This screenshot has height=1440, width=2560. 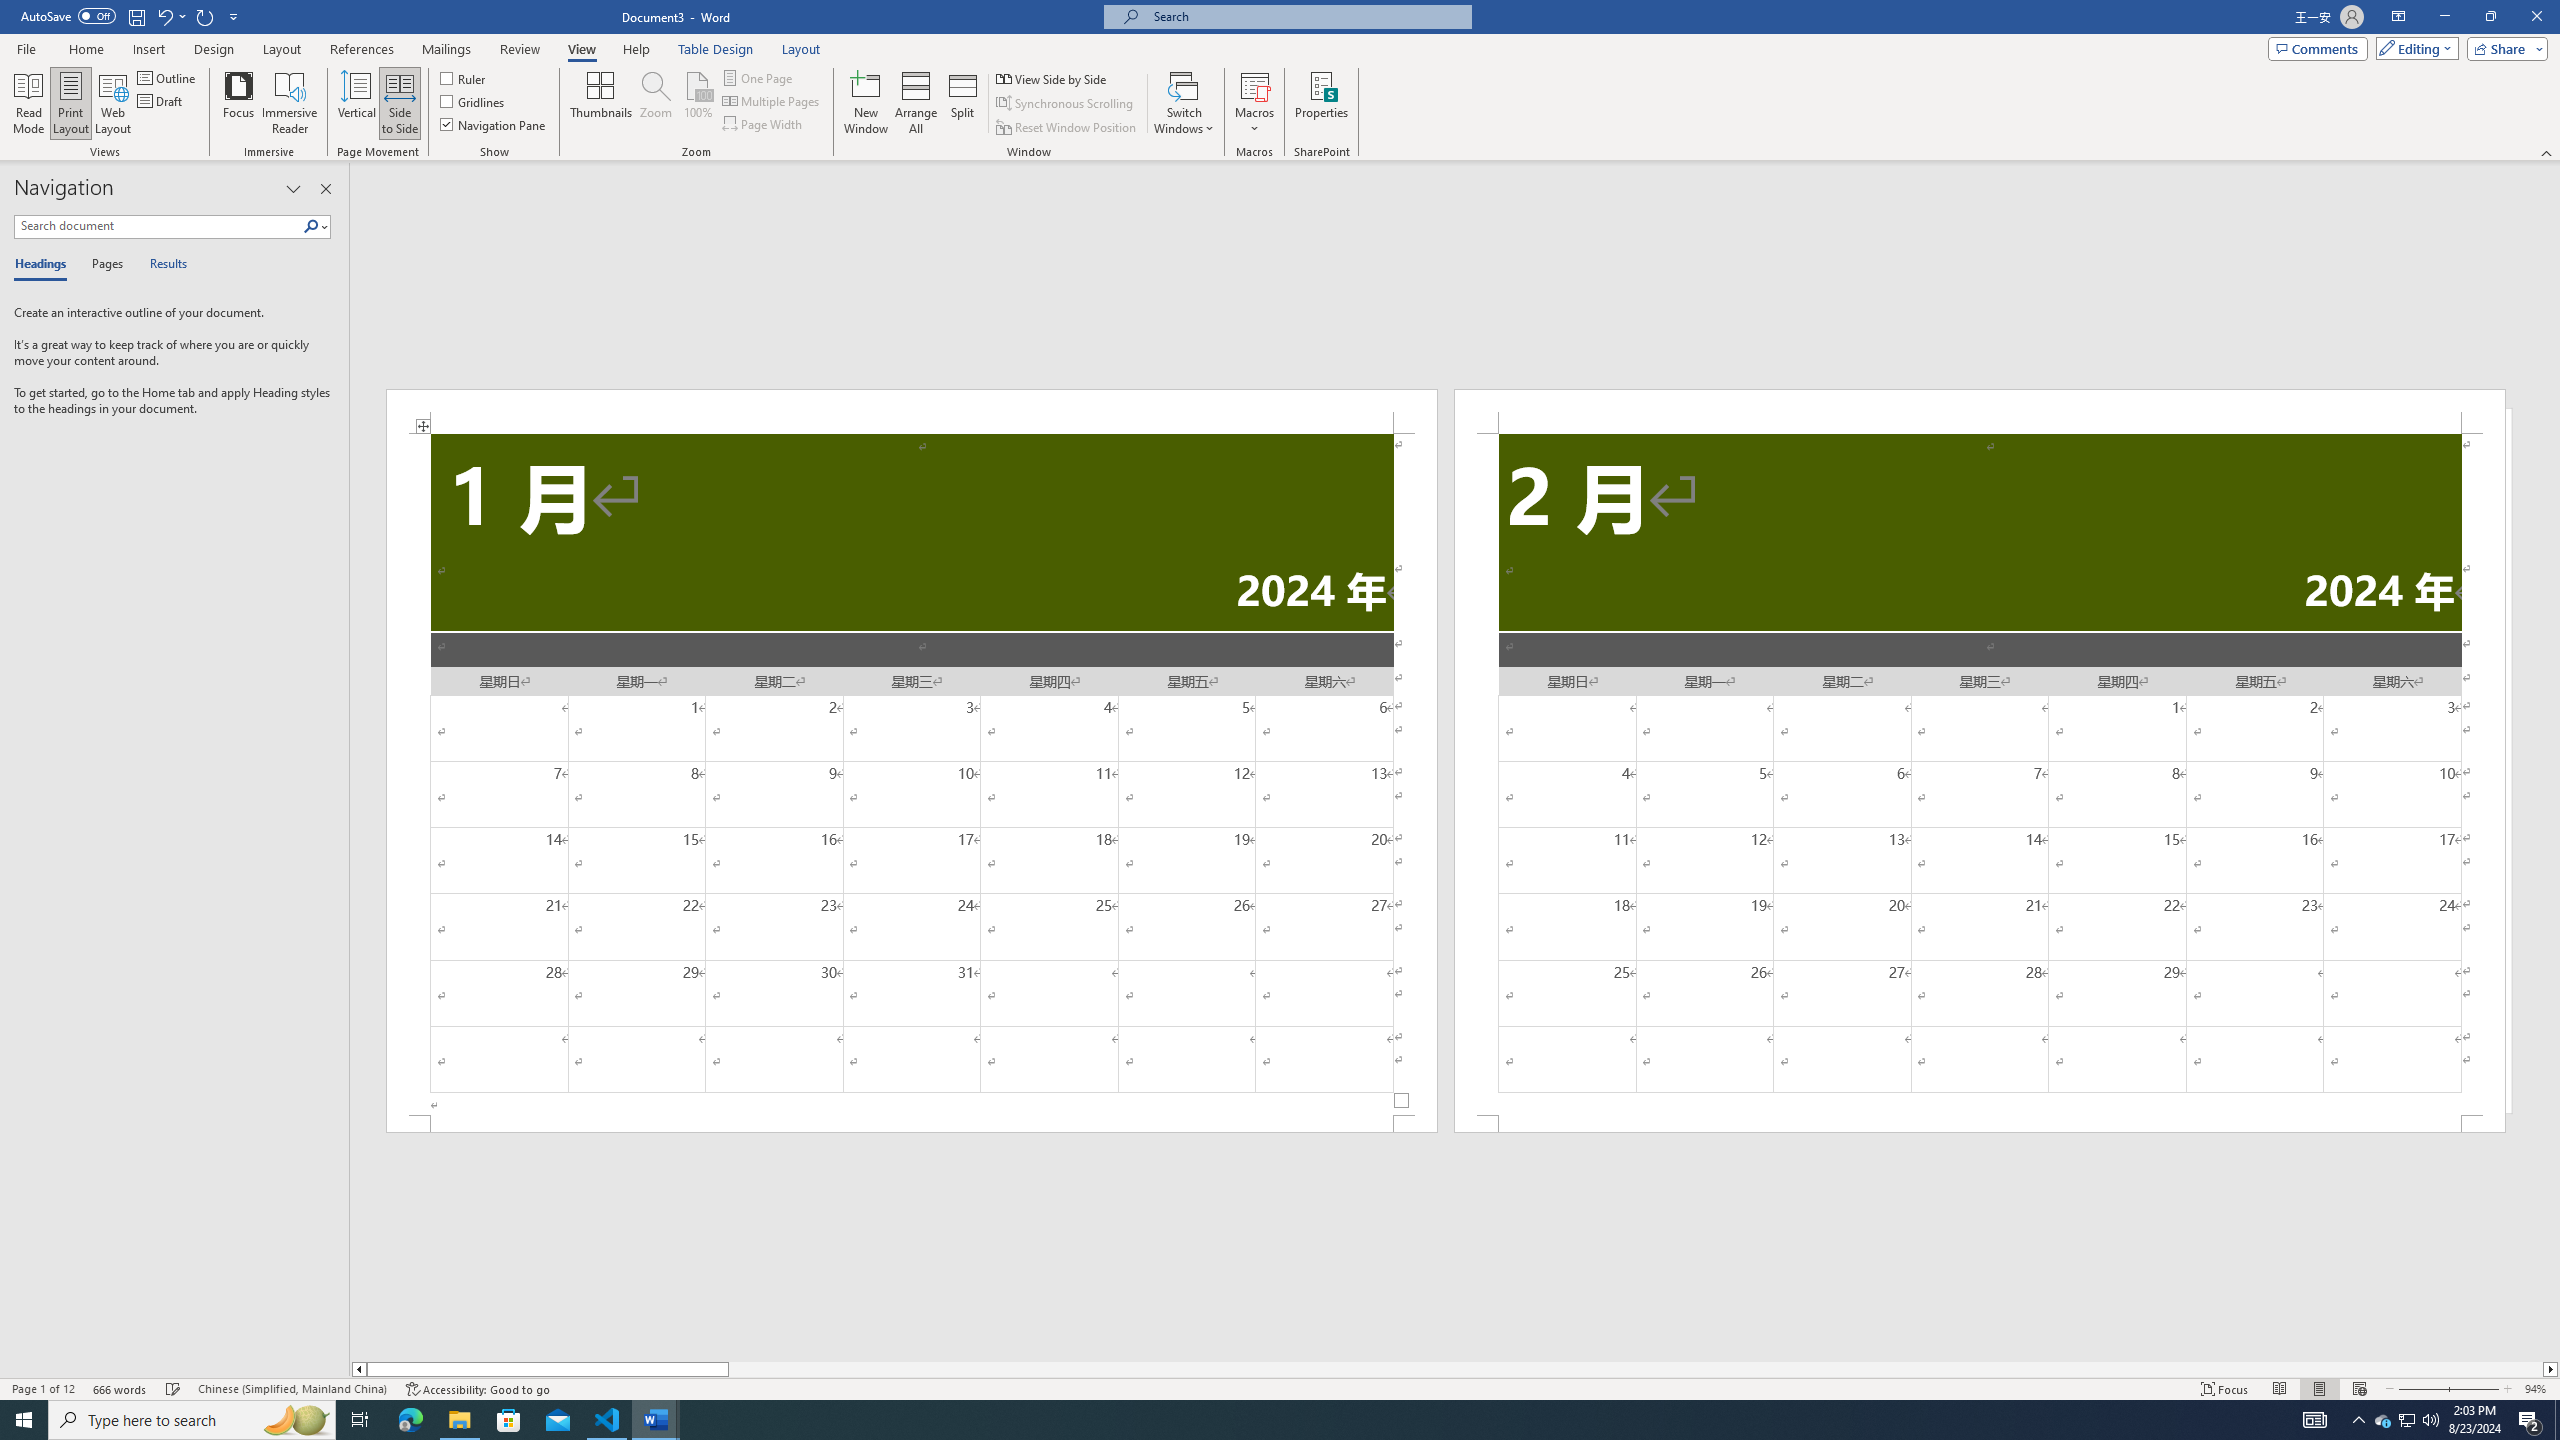 I want to click on Column left, so click(x=358, y=1369).